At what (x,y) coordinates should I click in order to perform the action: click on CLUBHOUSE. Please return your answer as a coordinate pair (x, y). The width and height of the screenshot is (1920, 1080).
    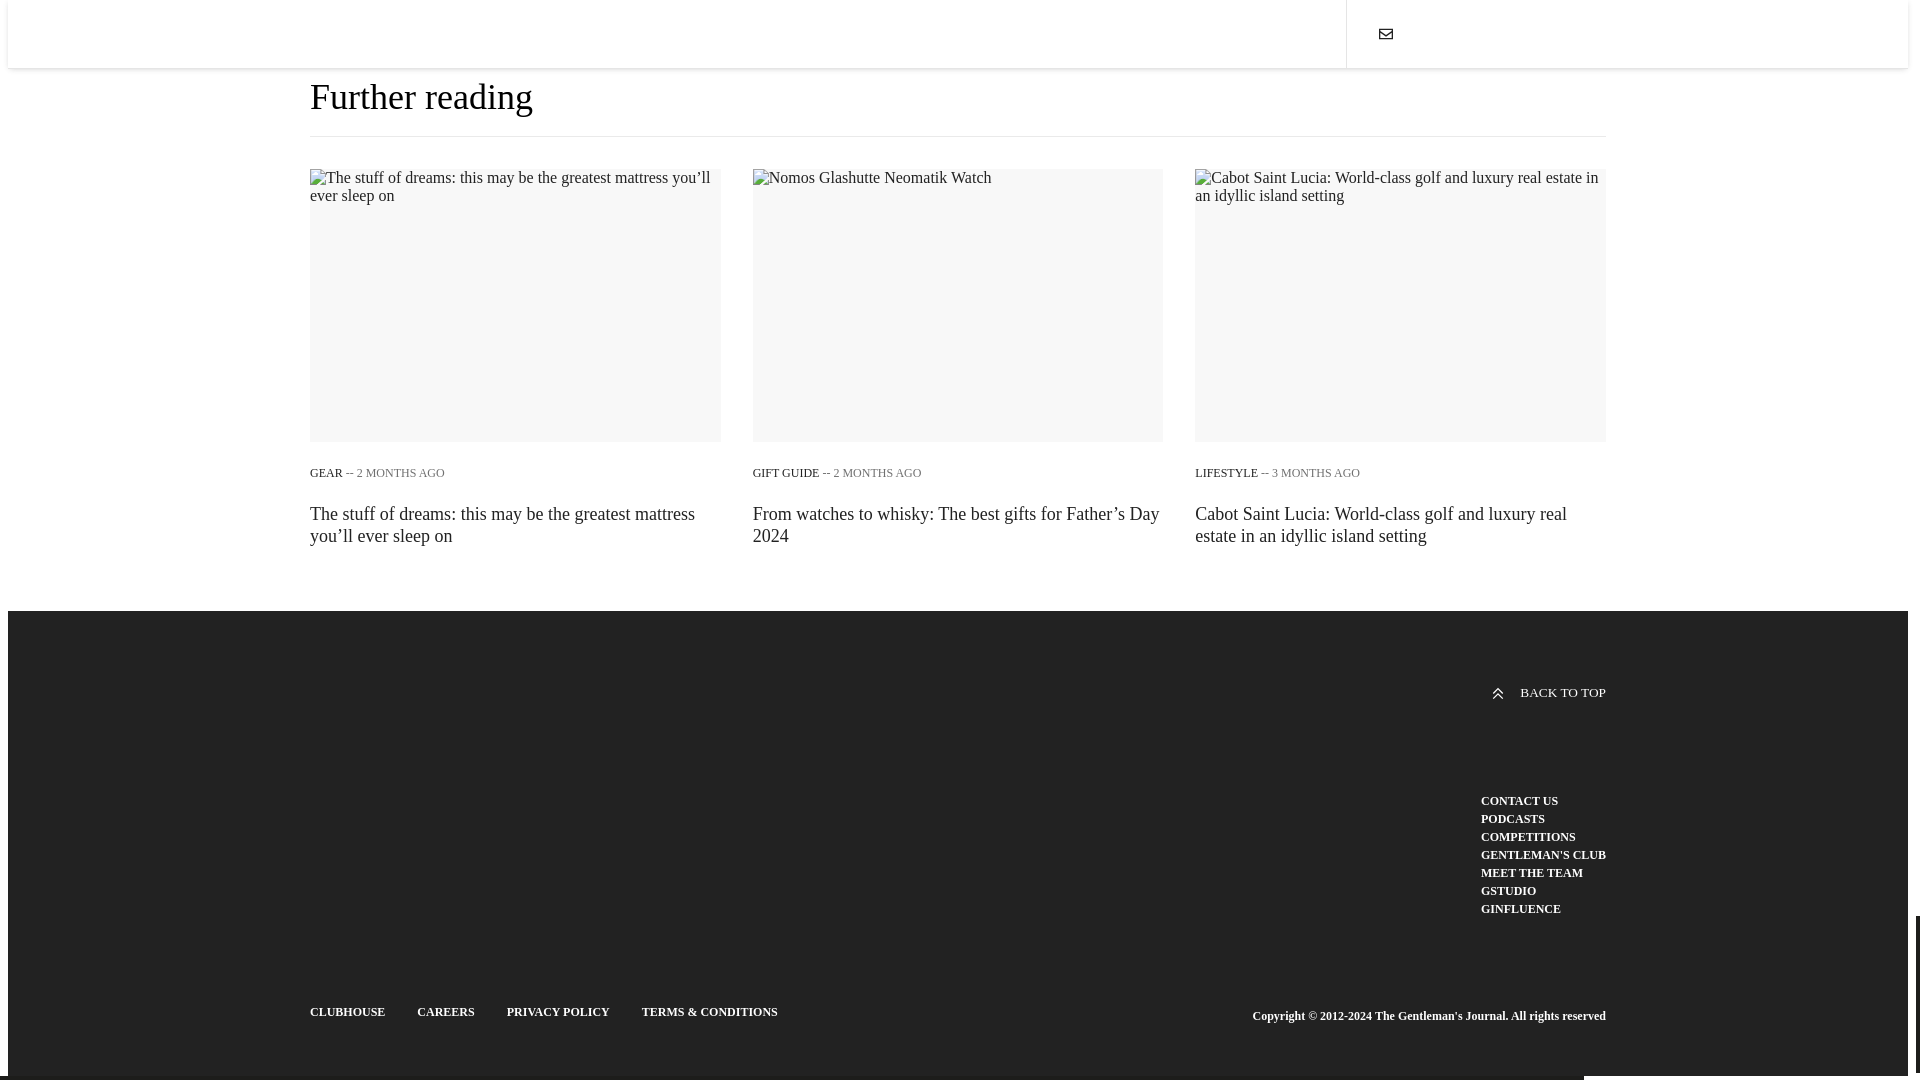
    Looking at the image, I should click on (347, 1012).